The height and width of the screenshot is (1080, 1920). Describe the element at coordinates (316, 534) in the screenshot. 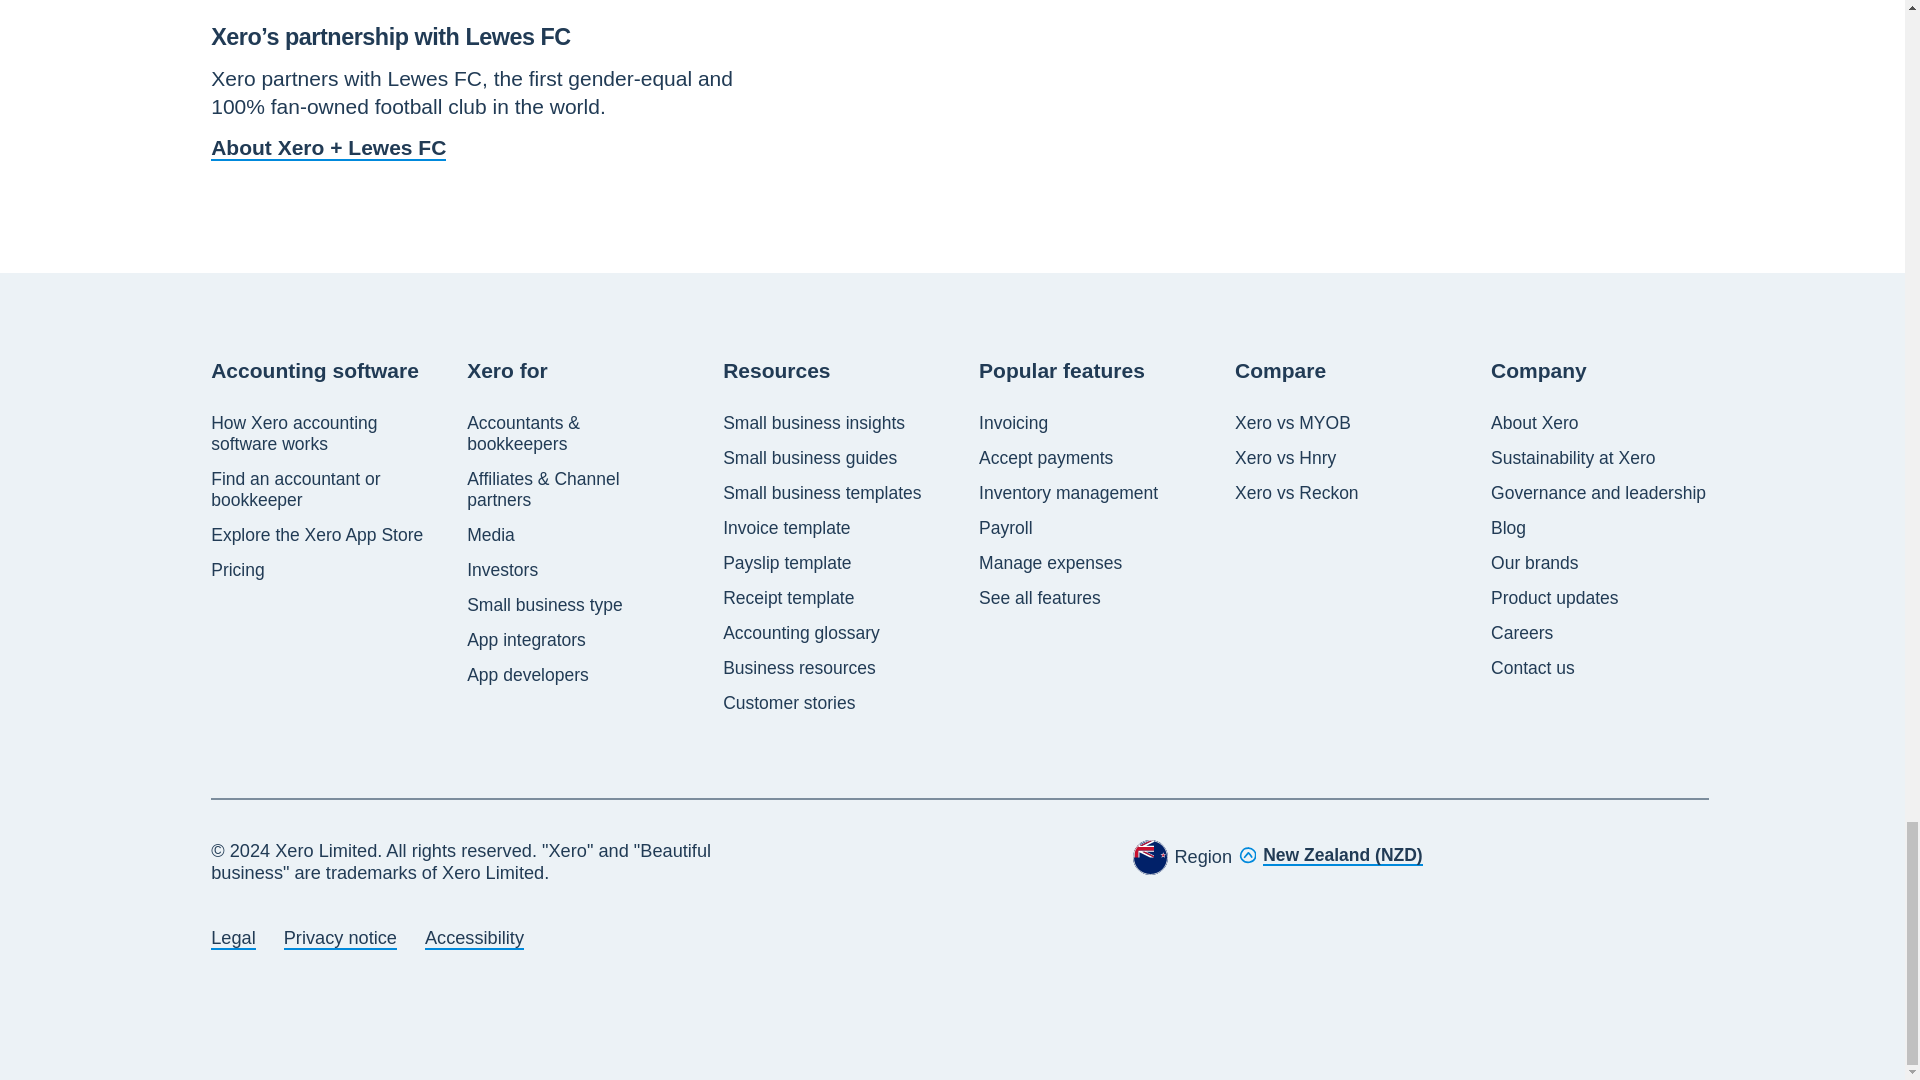

I see `Explore the Xero App Store` at that location.